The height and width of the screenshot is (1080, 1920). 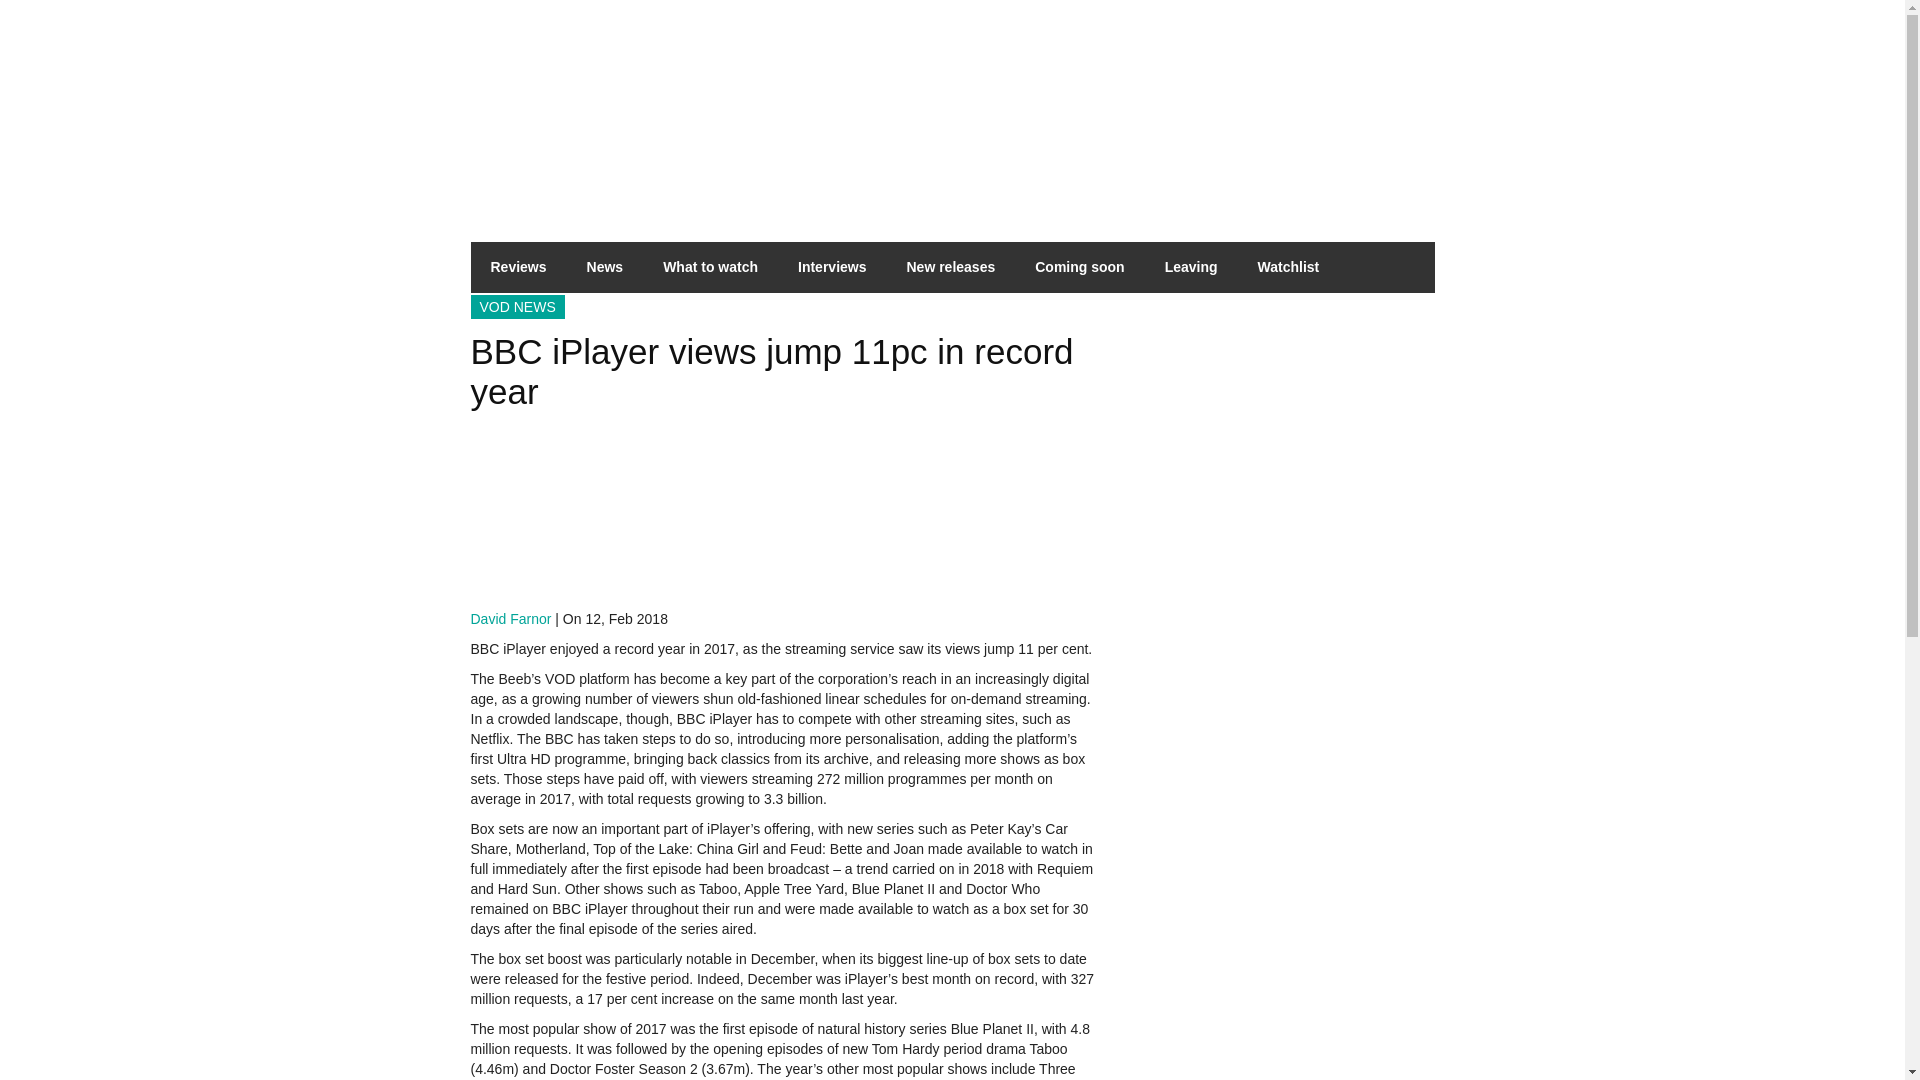 I want to click on Interviews, so click(x=831, y=266).